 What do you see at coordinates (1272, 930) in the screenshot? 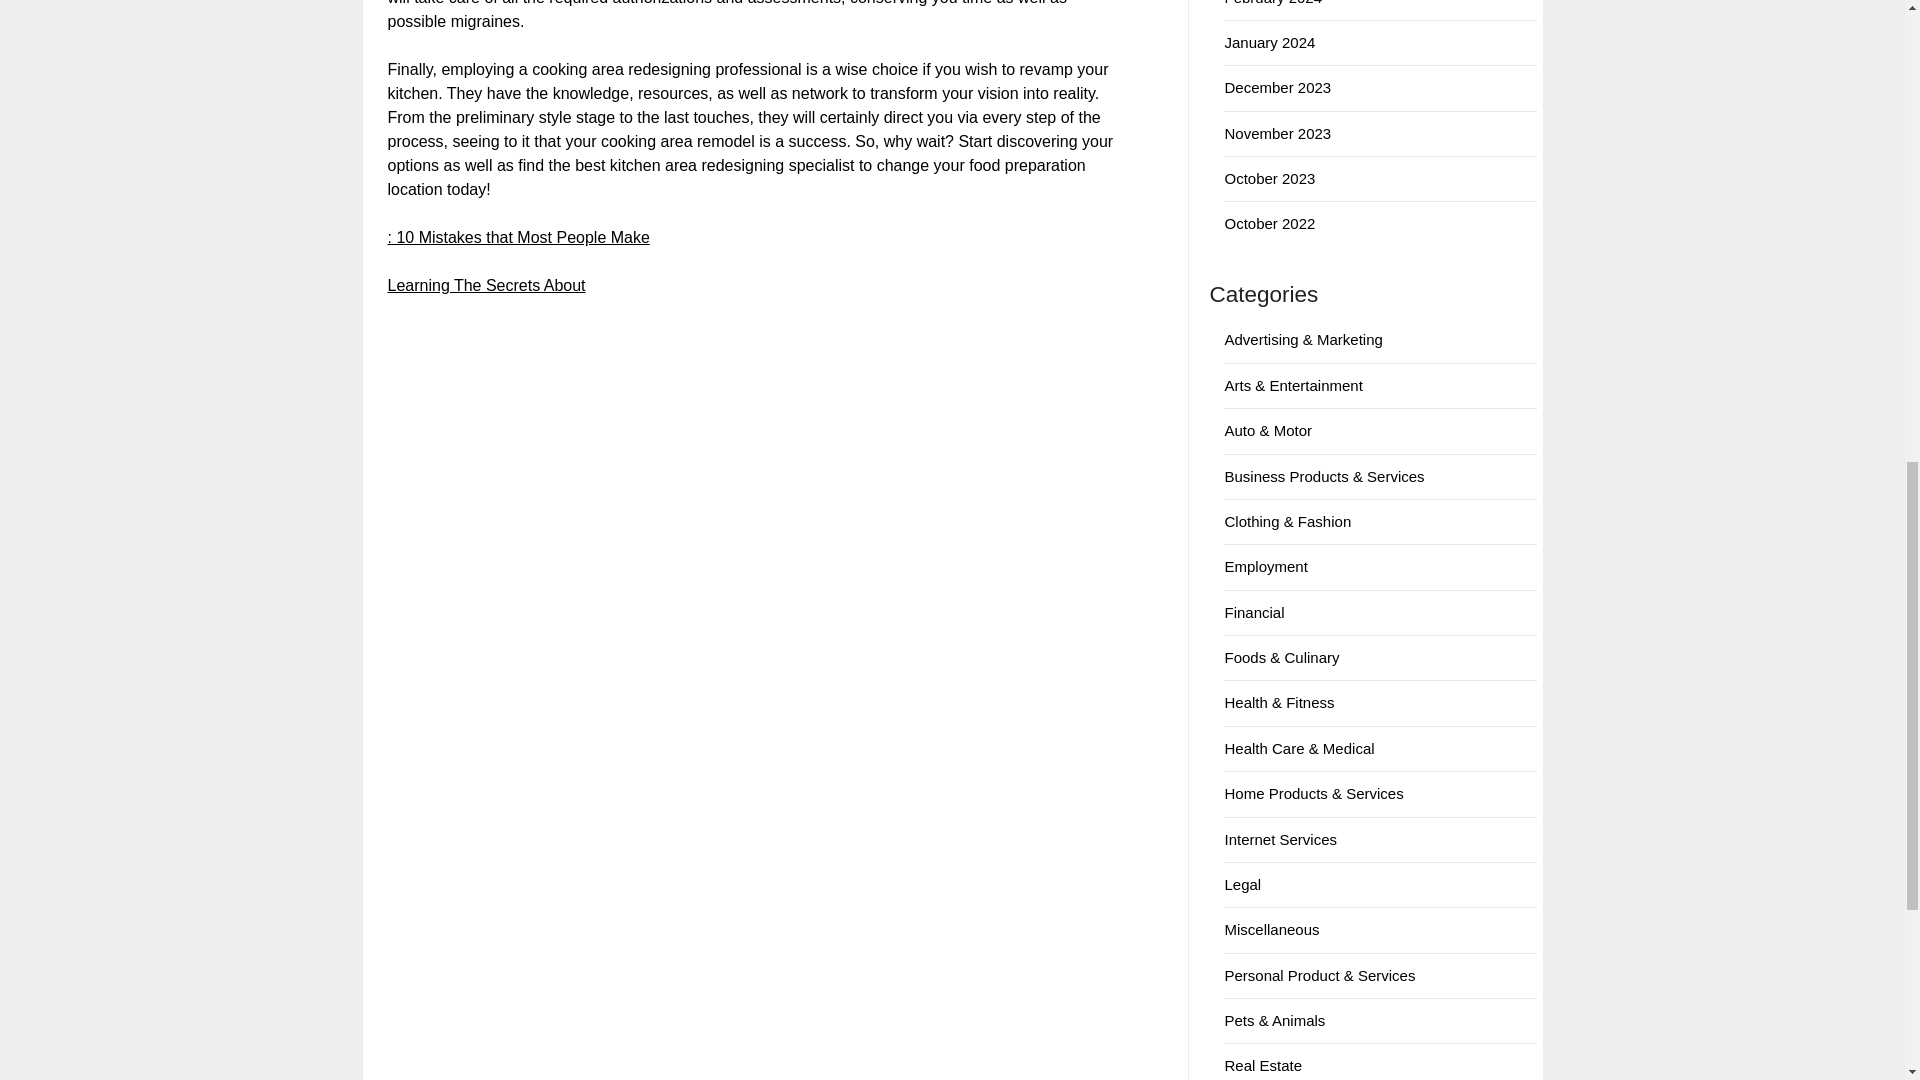
I see `Miscellaneous` at bounding box center [1272, 930].